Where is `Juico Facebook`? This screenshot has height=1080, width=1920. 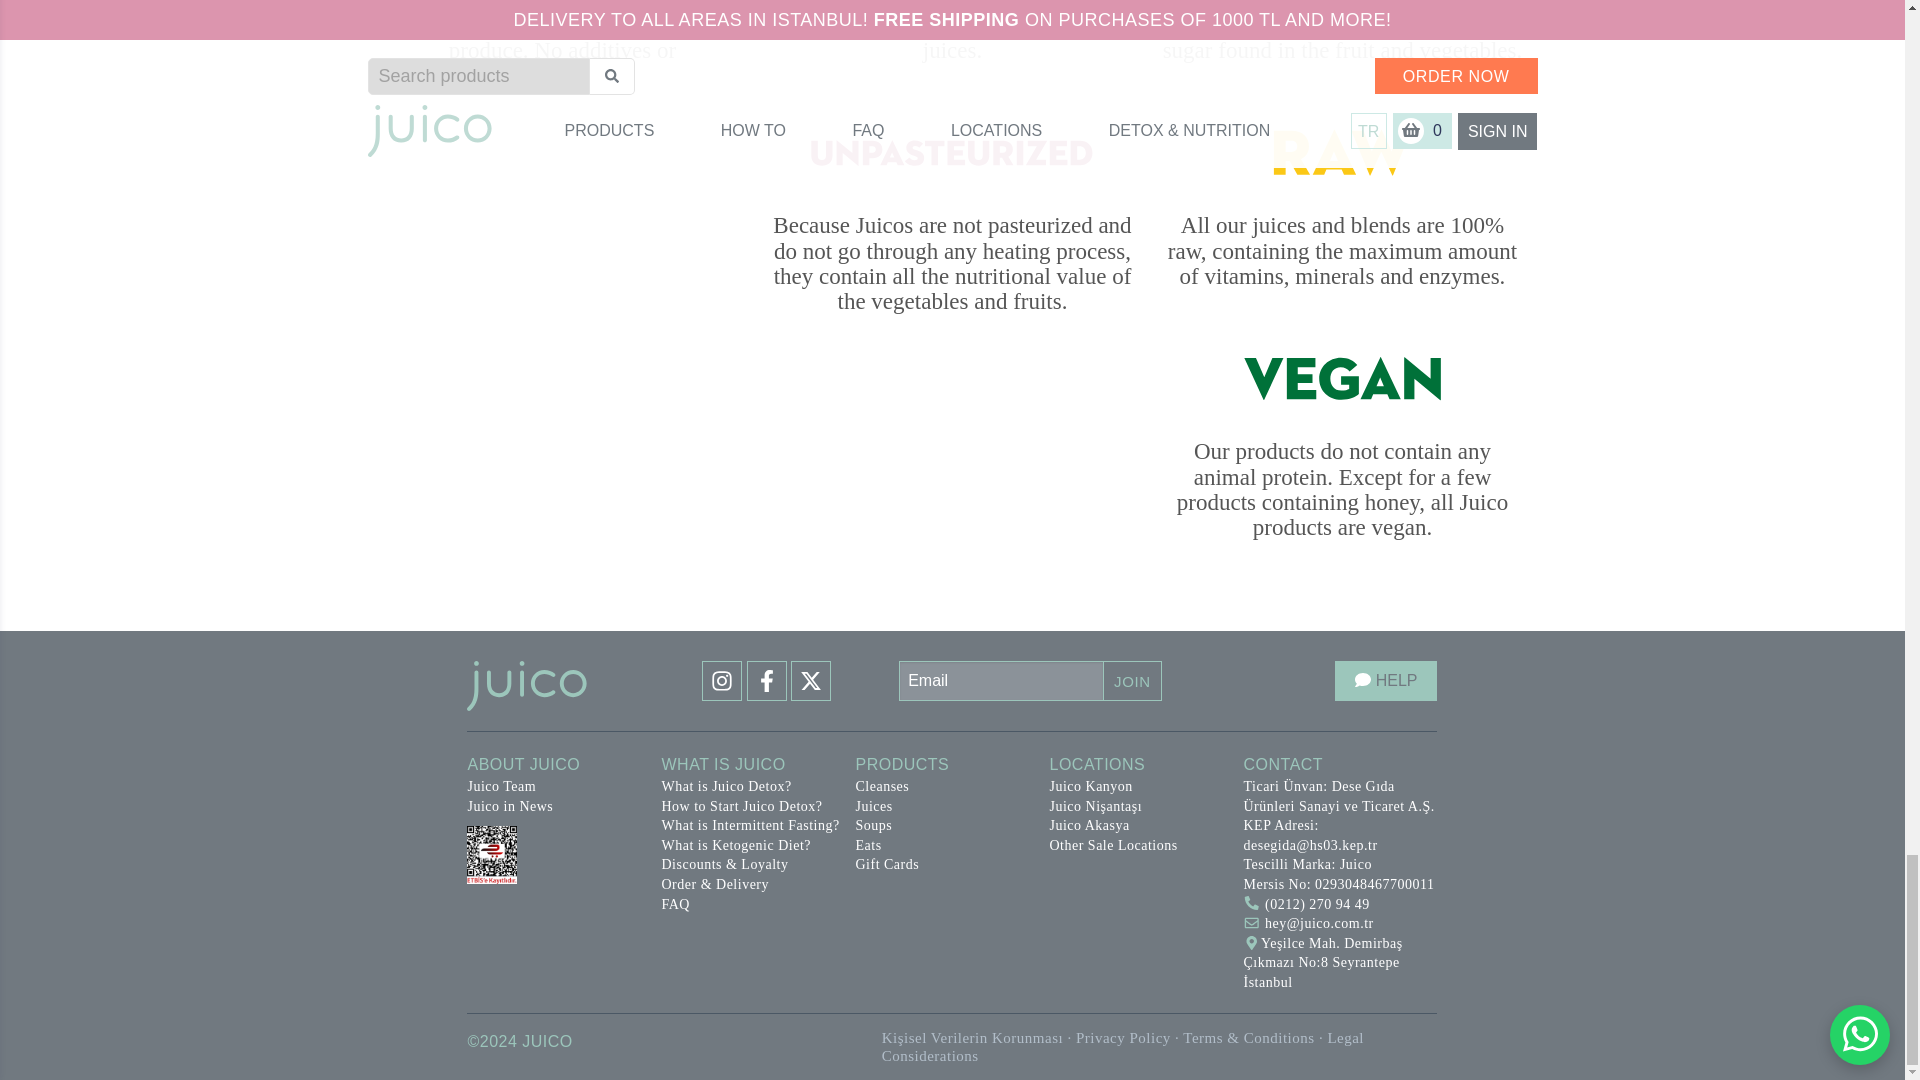 Juico Facebook is located at coordinates (768, 692).